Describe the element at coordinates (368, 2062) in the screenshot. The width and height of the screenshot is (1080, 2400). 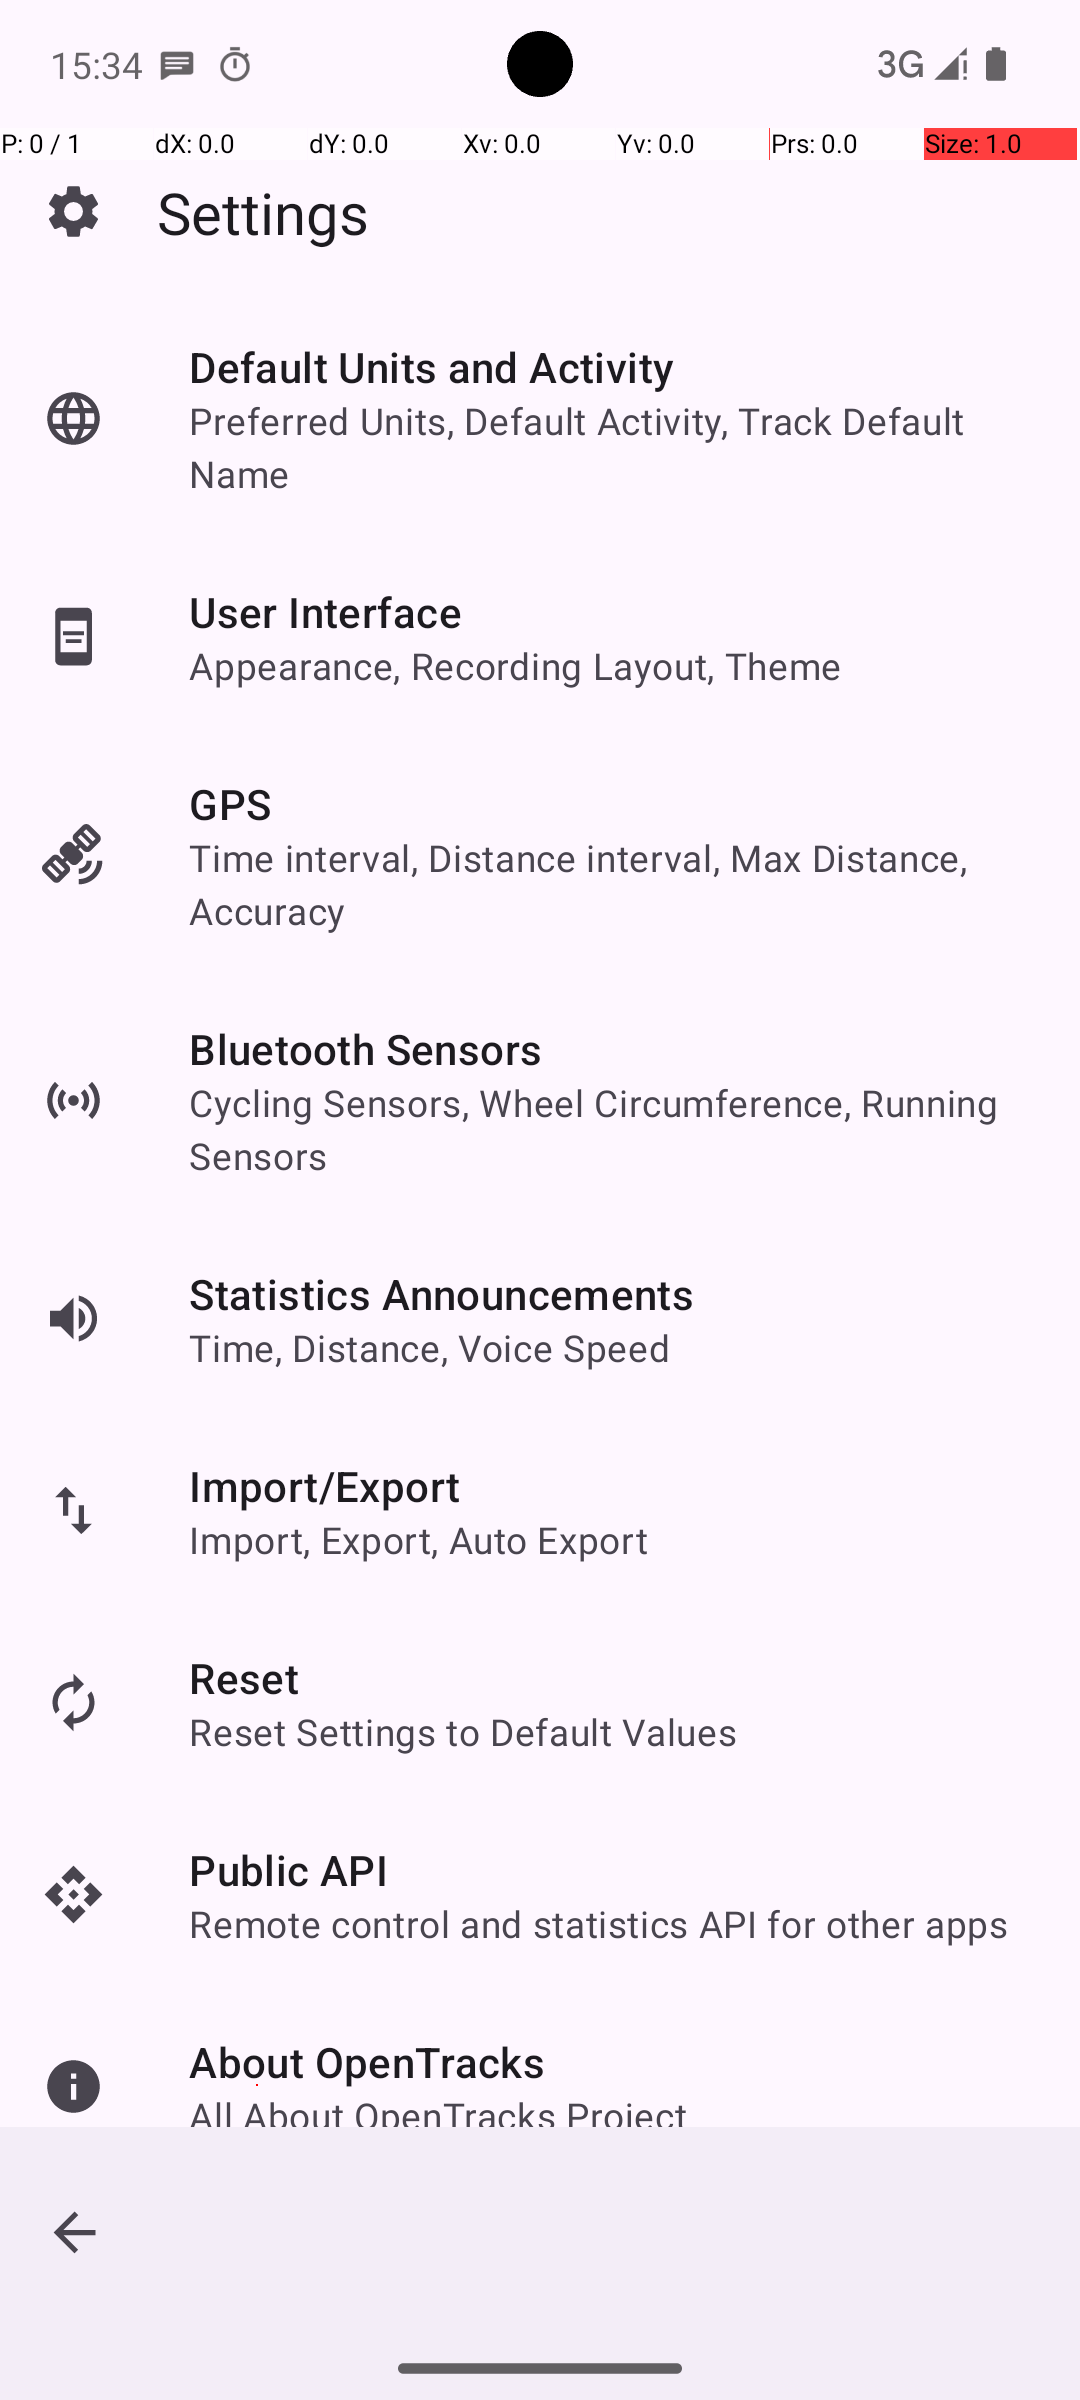
I see `About OpenTracks` at that location.